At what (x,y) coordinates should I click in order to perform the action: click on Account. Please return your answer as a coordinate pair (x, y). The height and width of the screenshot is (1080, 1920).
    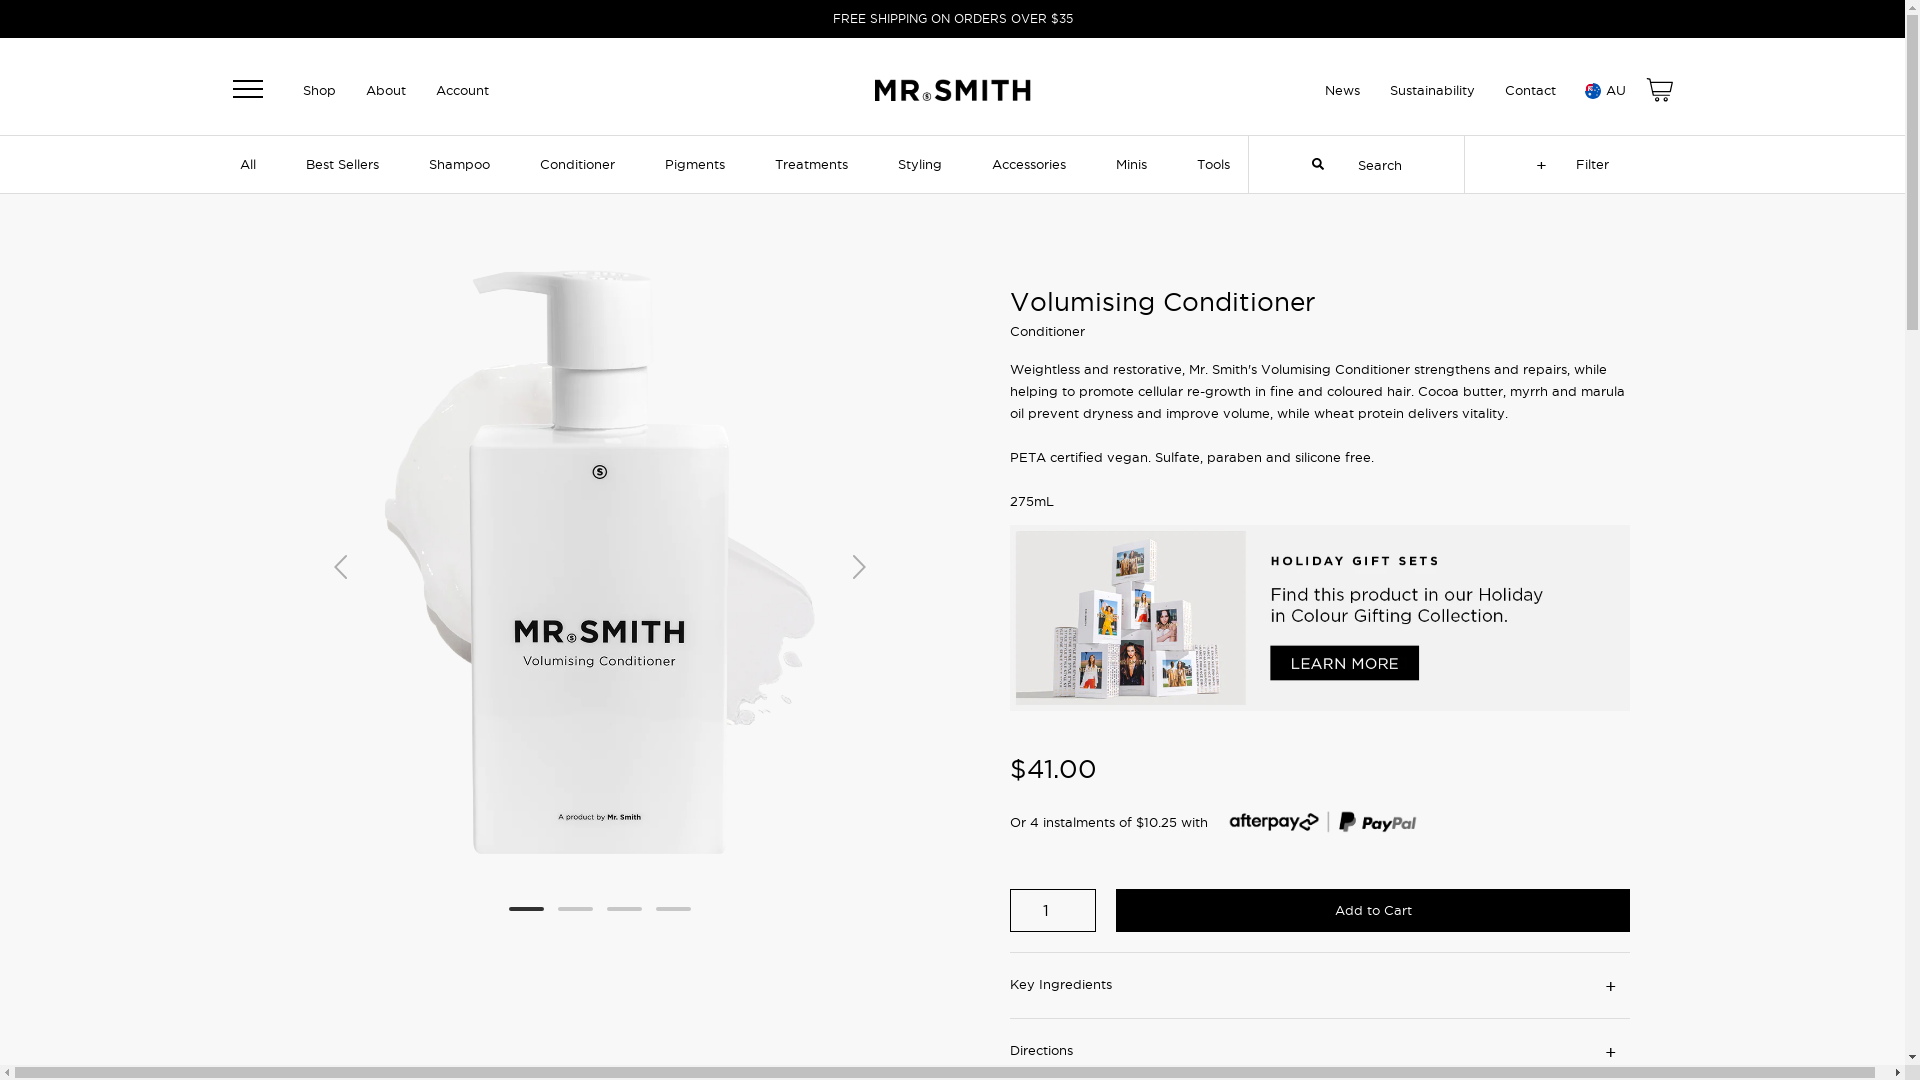
    Looking at the image, I should click on (462, 90).